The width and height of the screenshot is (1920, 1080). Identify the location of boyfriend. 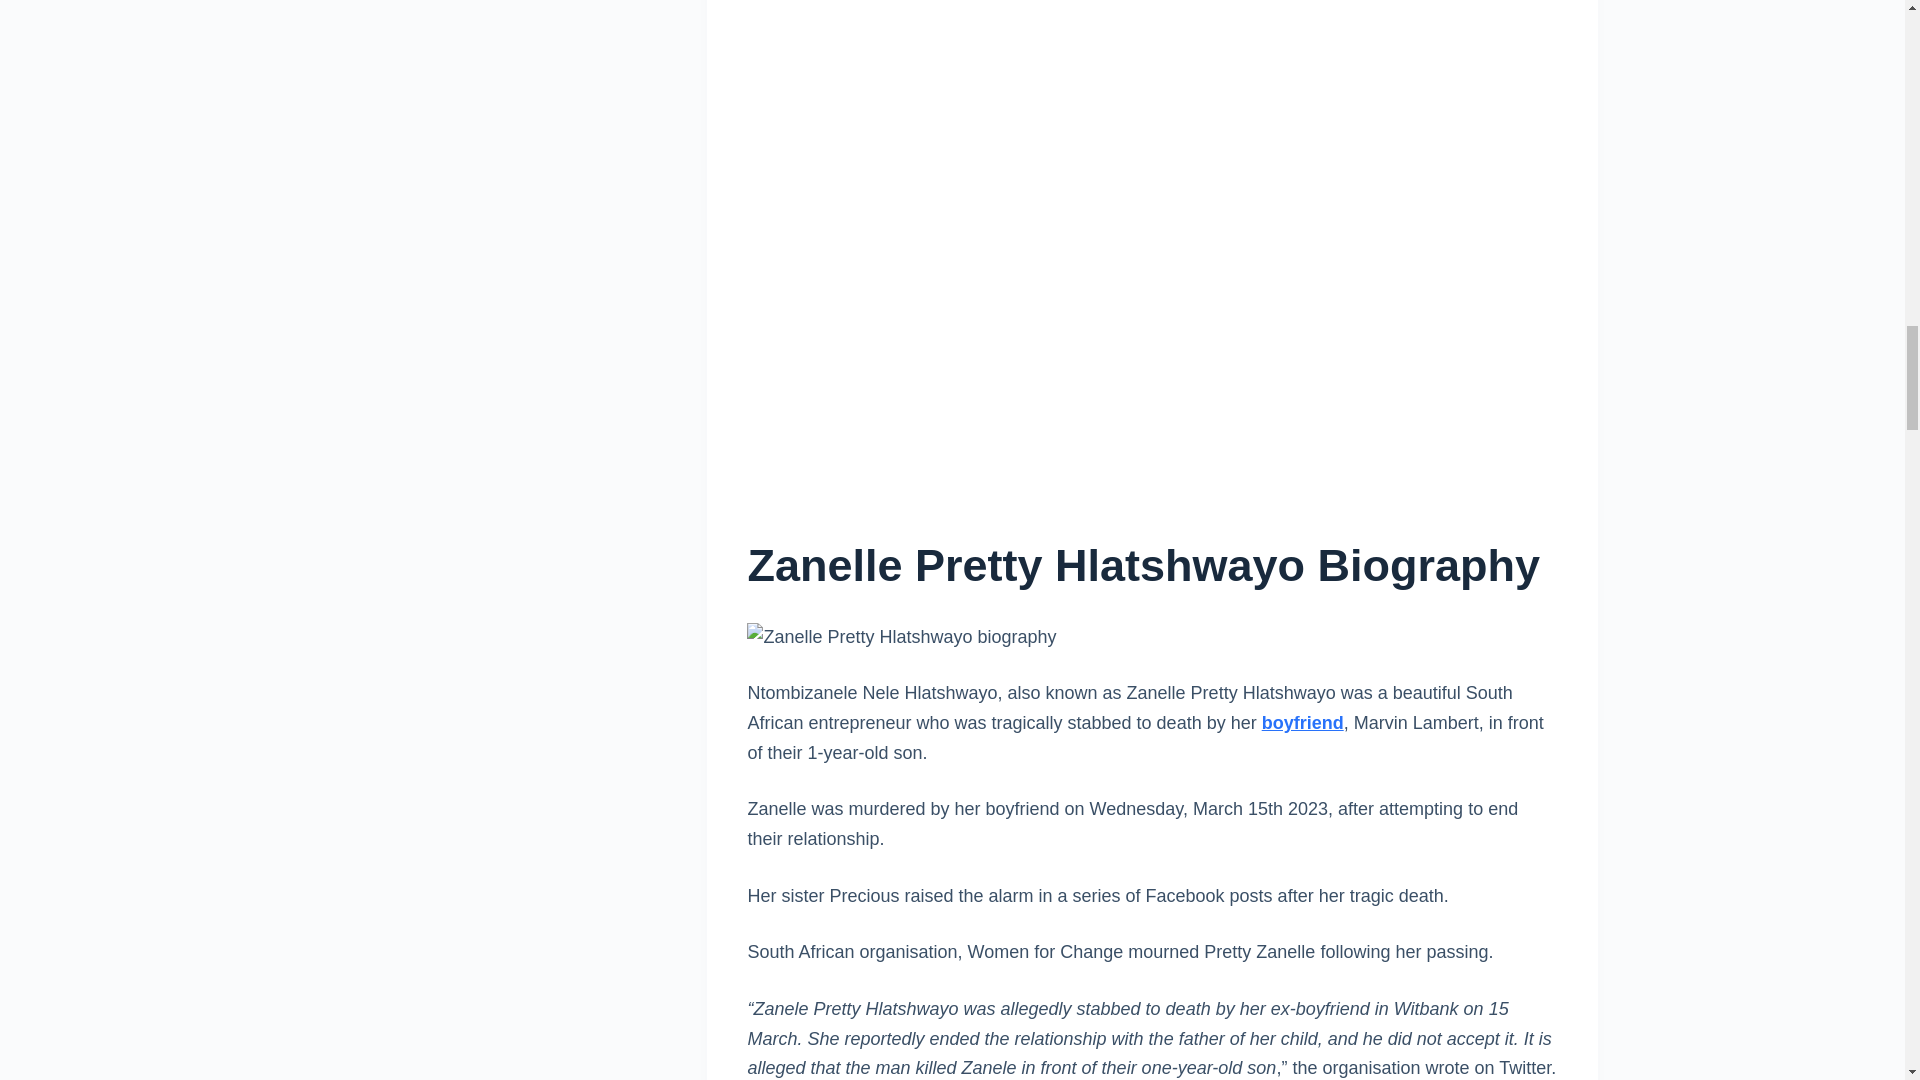
(1302, 722).